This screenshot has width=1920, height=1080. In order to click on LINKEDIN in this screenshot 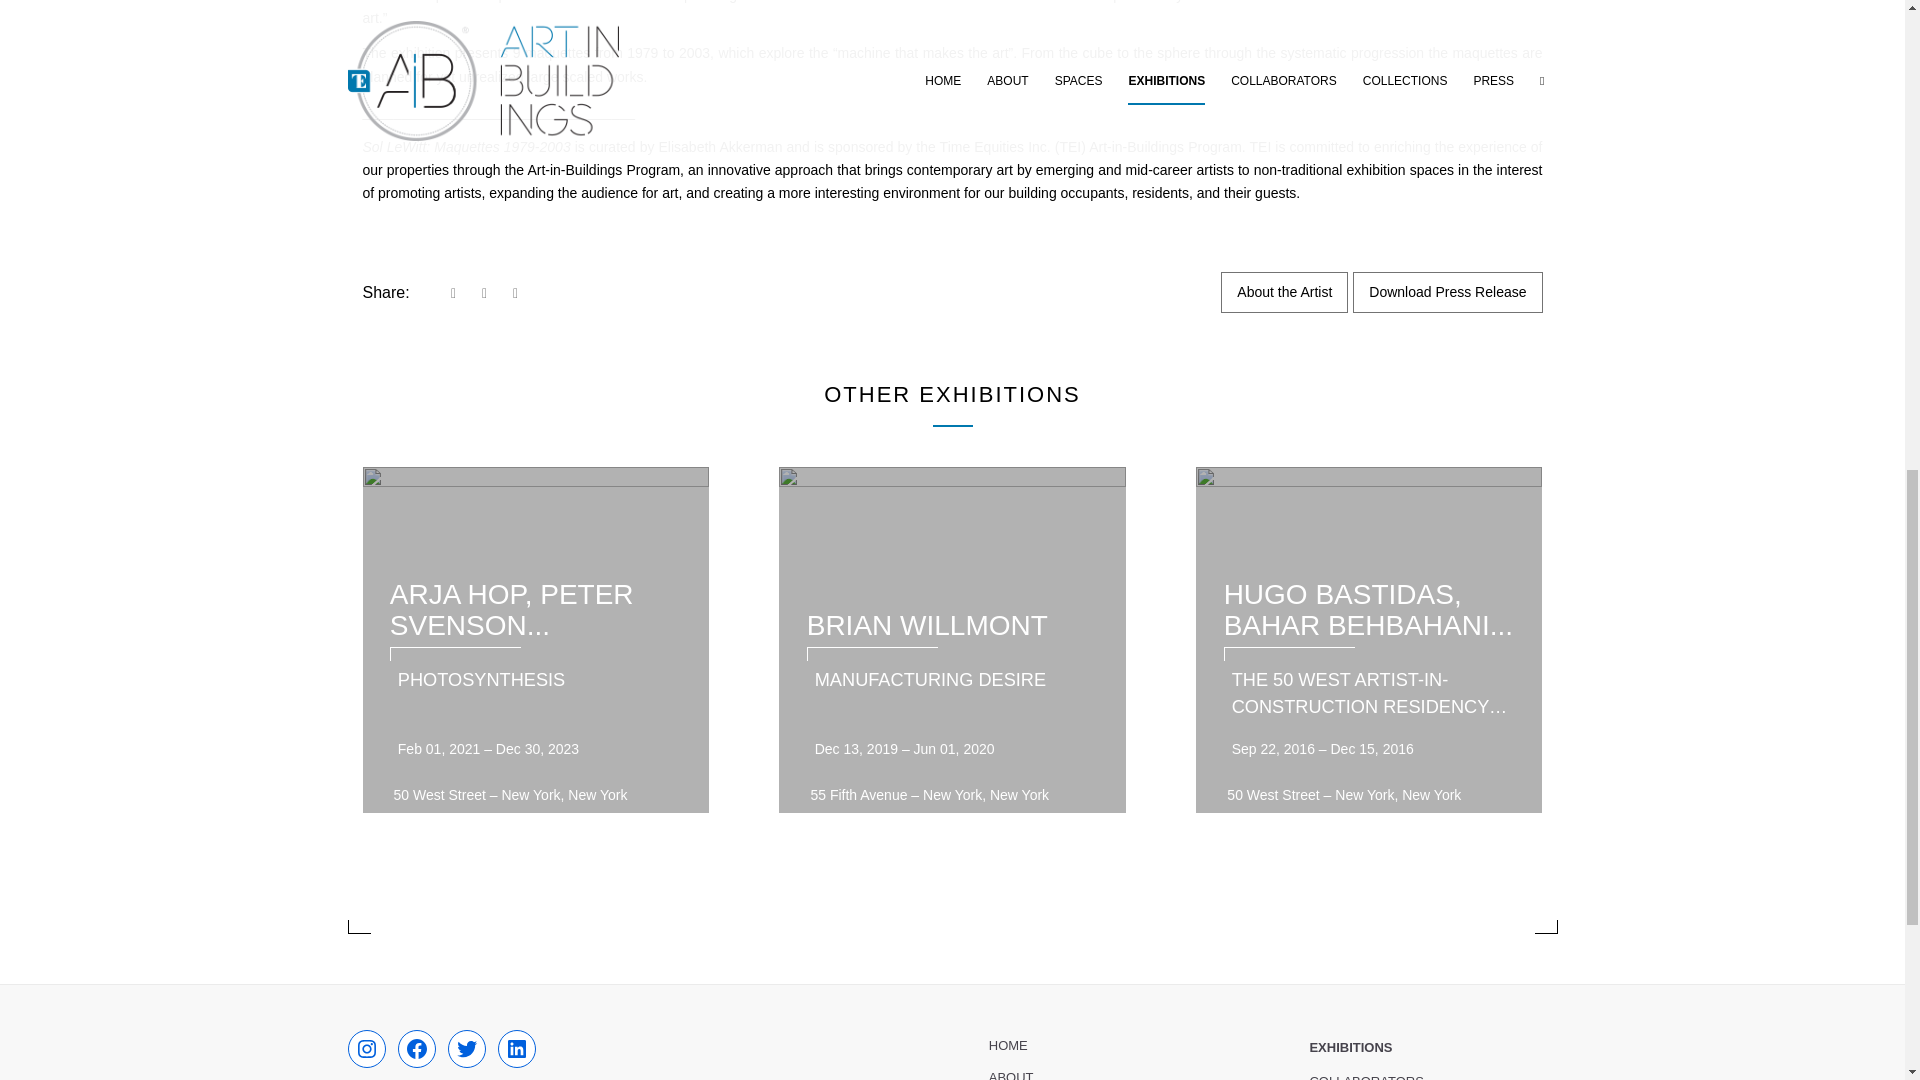, I will do `click(515, 1049)`.